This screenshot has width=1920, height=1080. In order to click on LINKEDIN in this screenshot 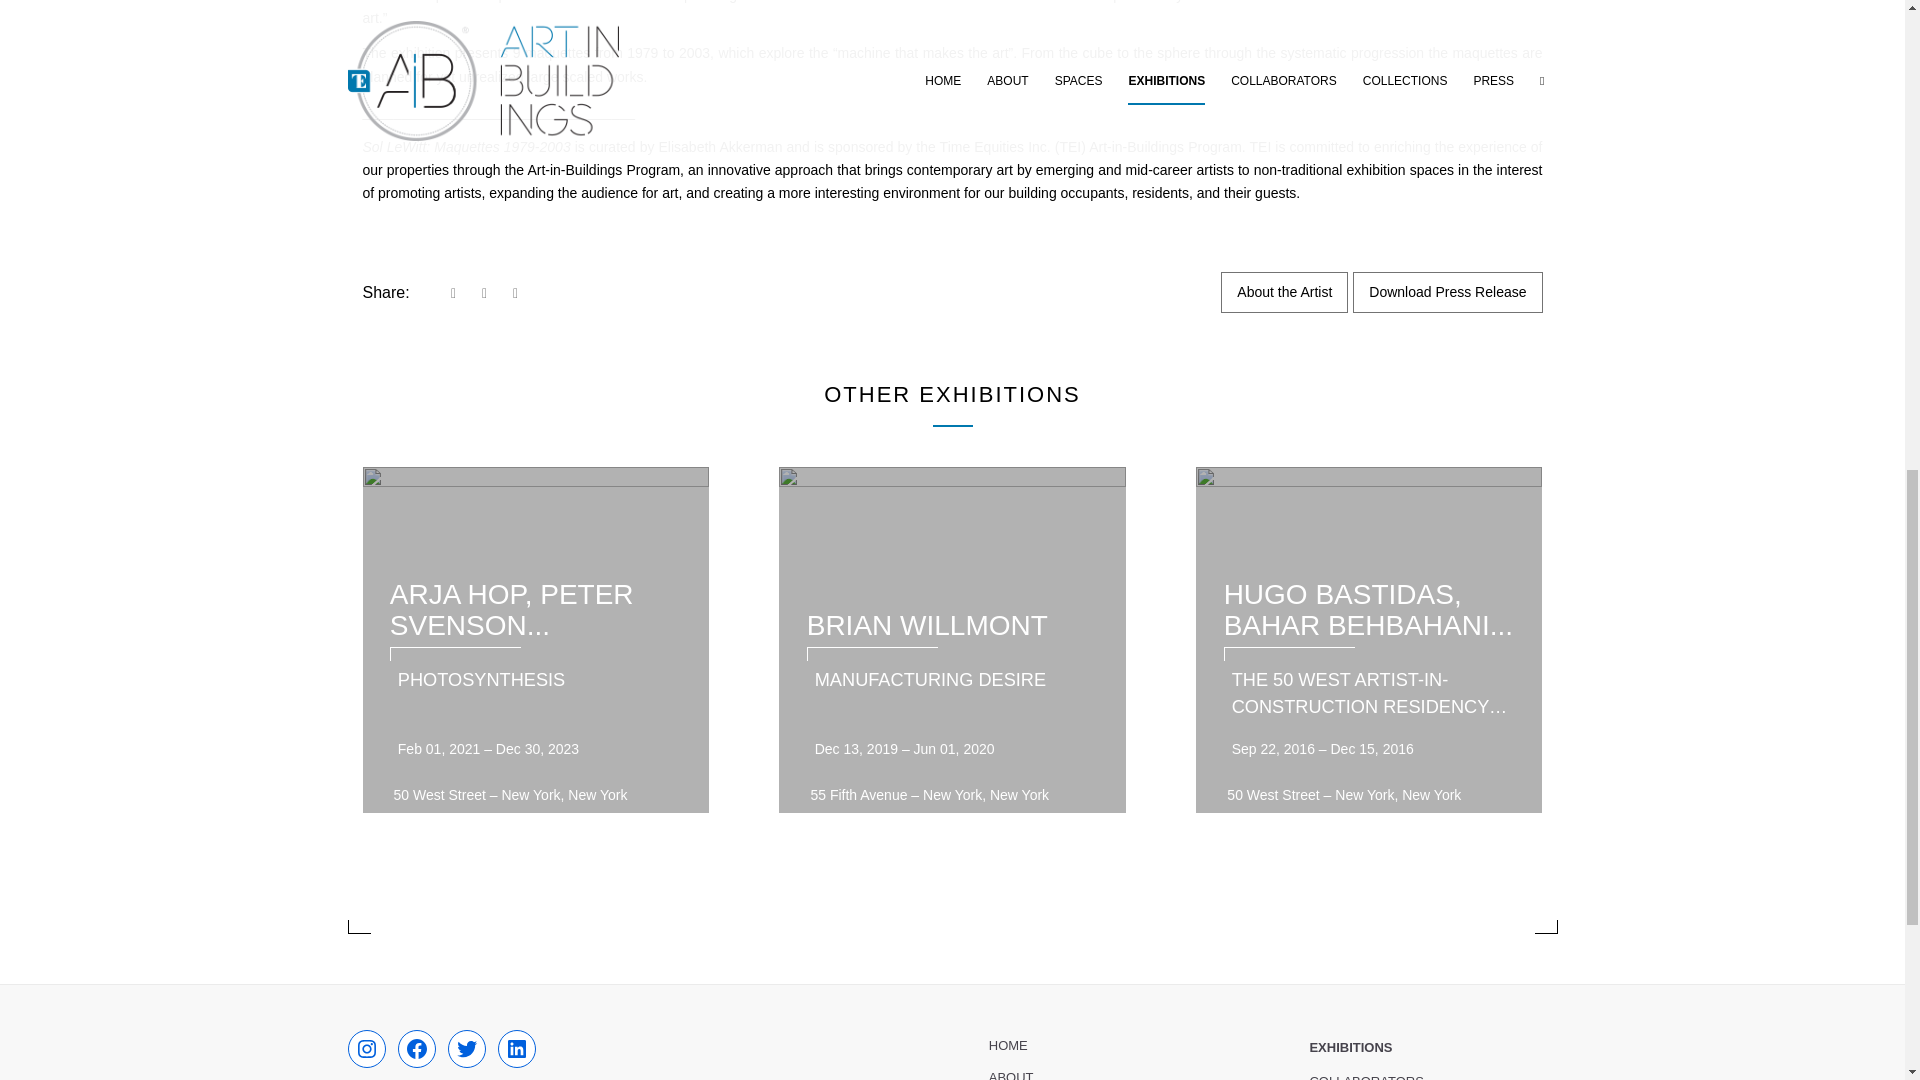, I will do `click(515, 1049)`.